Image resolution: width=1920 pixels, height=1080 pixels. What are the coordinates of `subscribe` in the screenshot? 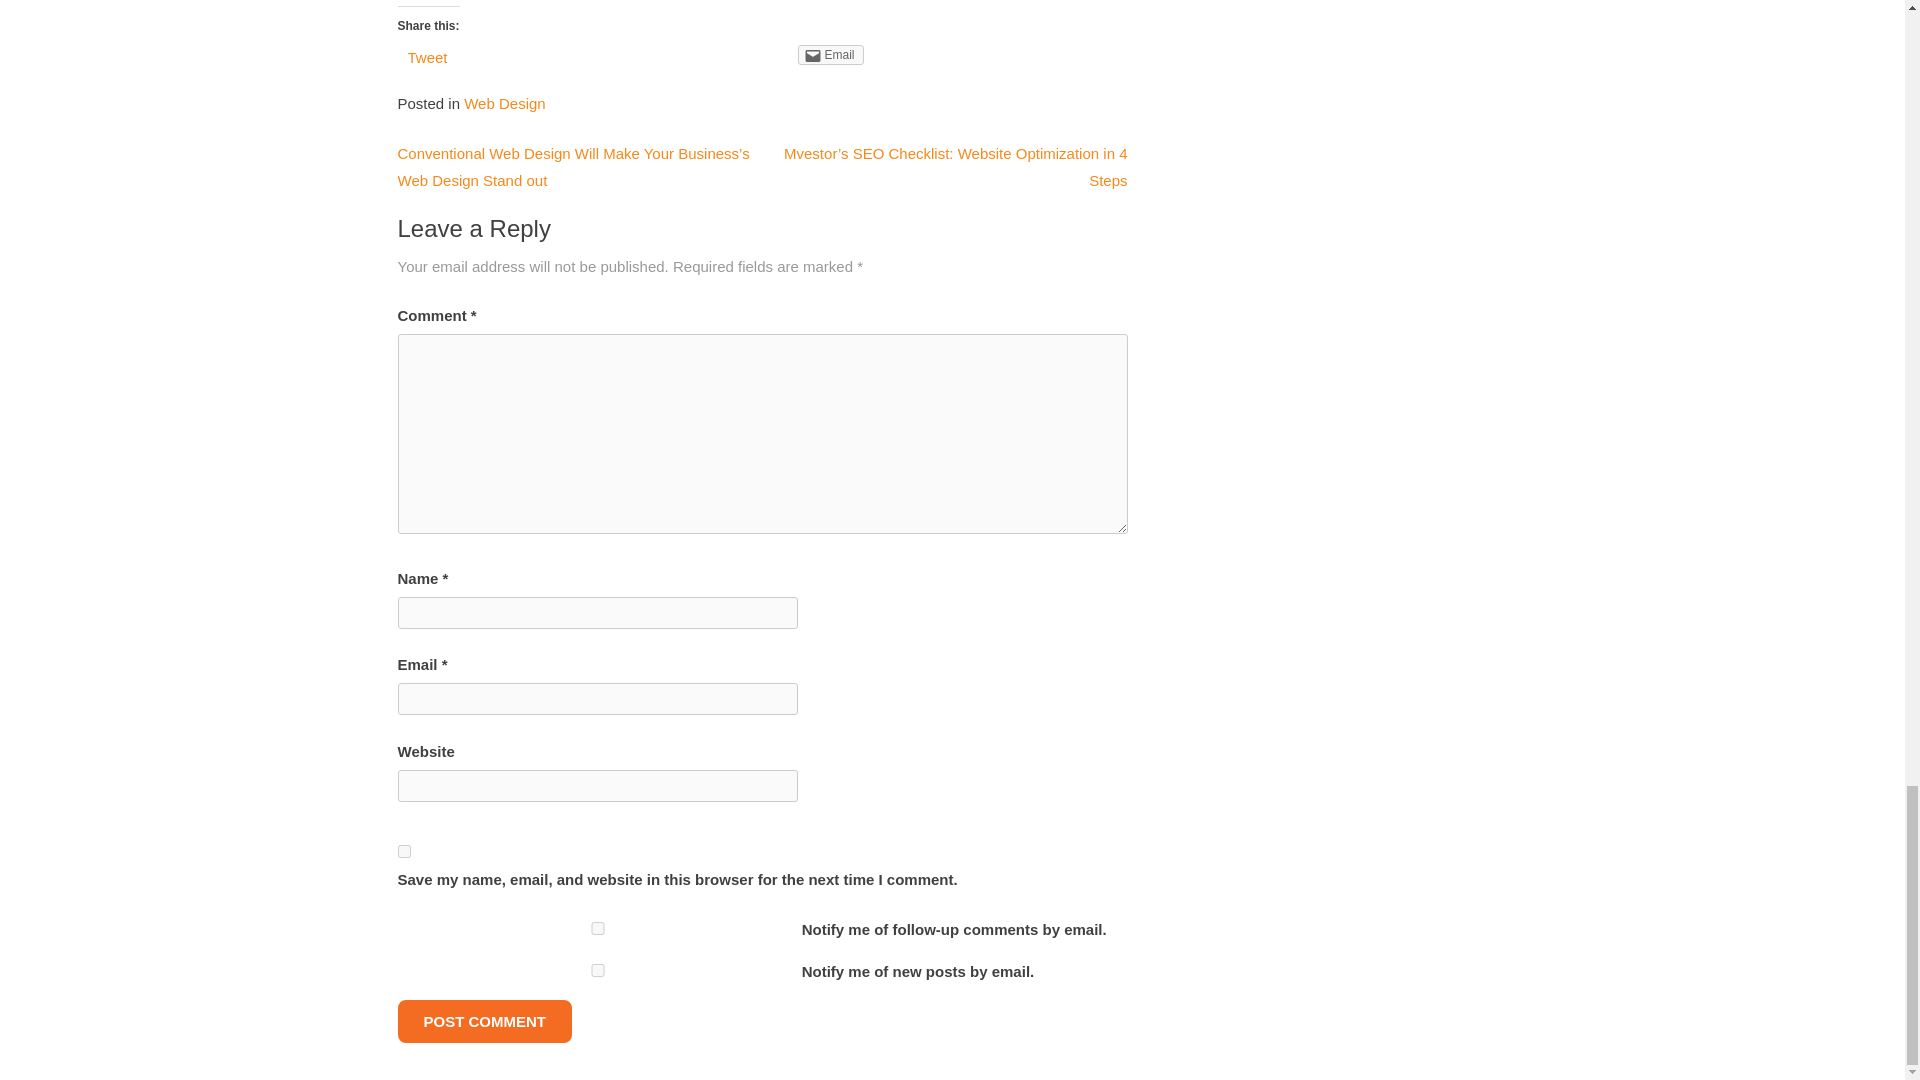 It's located at (598, 970).